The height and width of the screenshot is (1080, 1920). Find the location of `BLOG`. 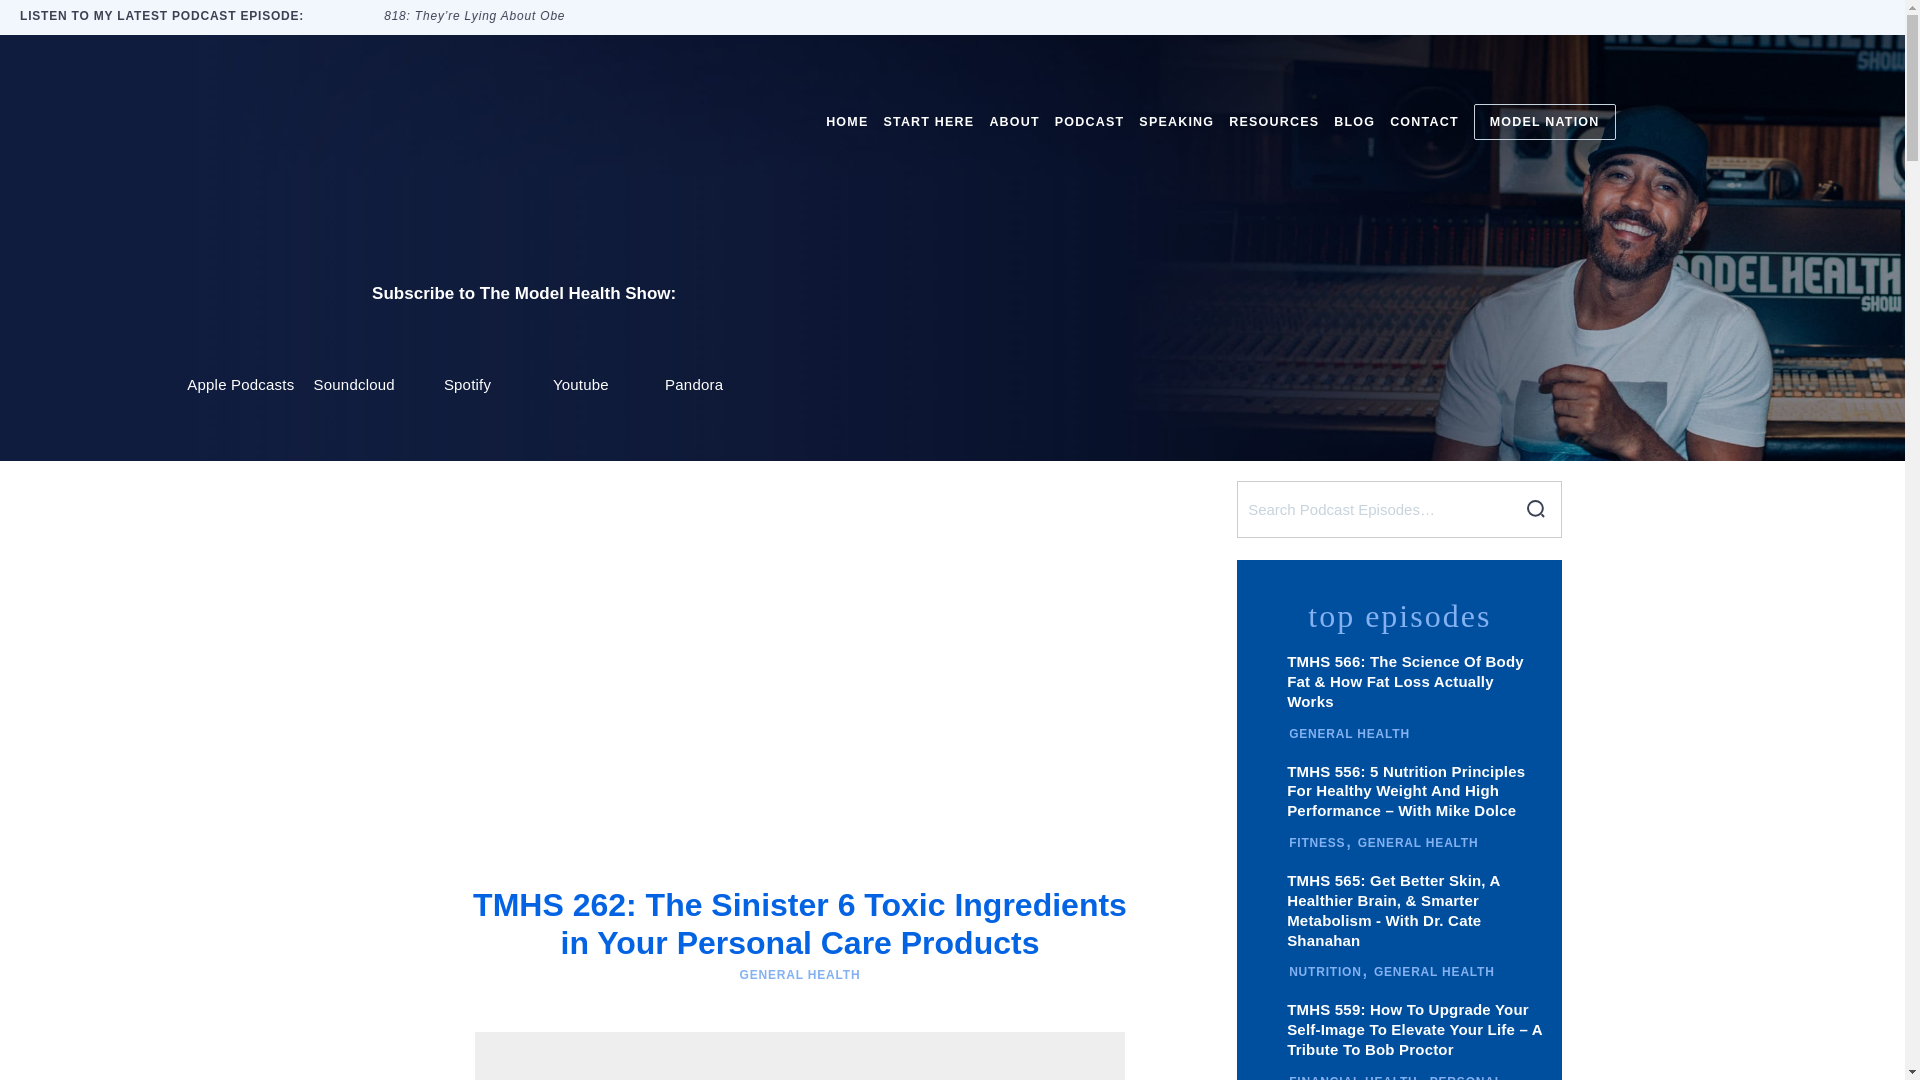

BLOG is located at coordinates (1354, 121).